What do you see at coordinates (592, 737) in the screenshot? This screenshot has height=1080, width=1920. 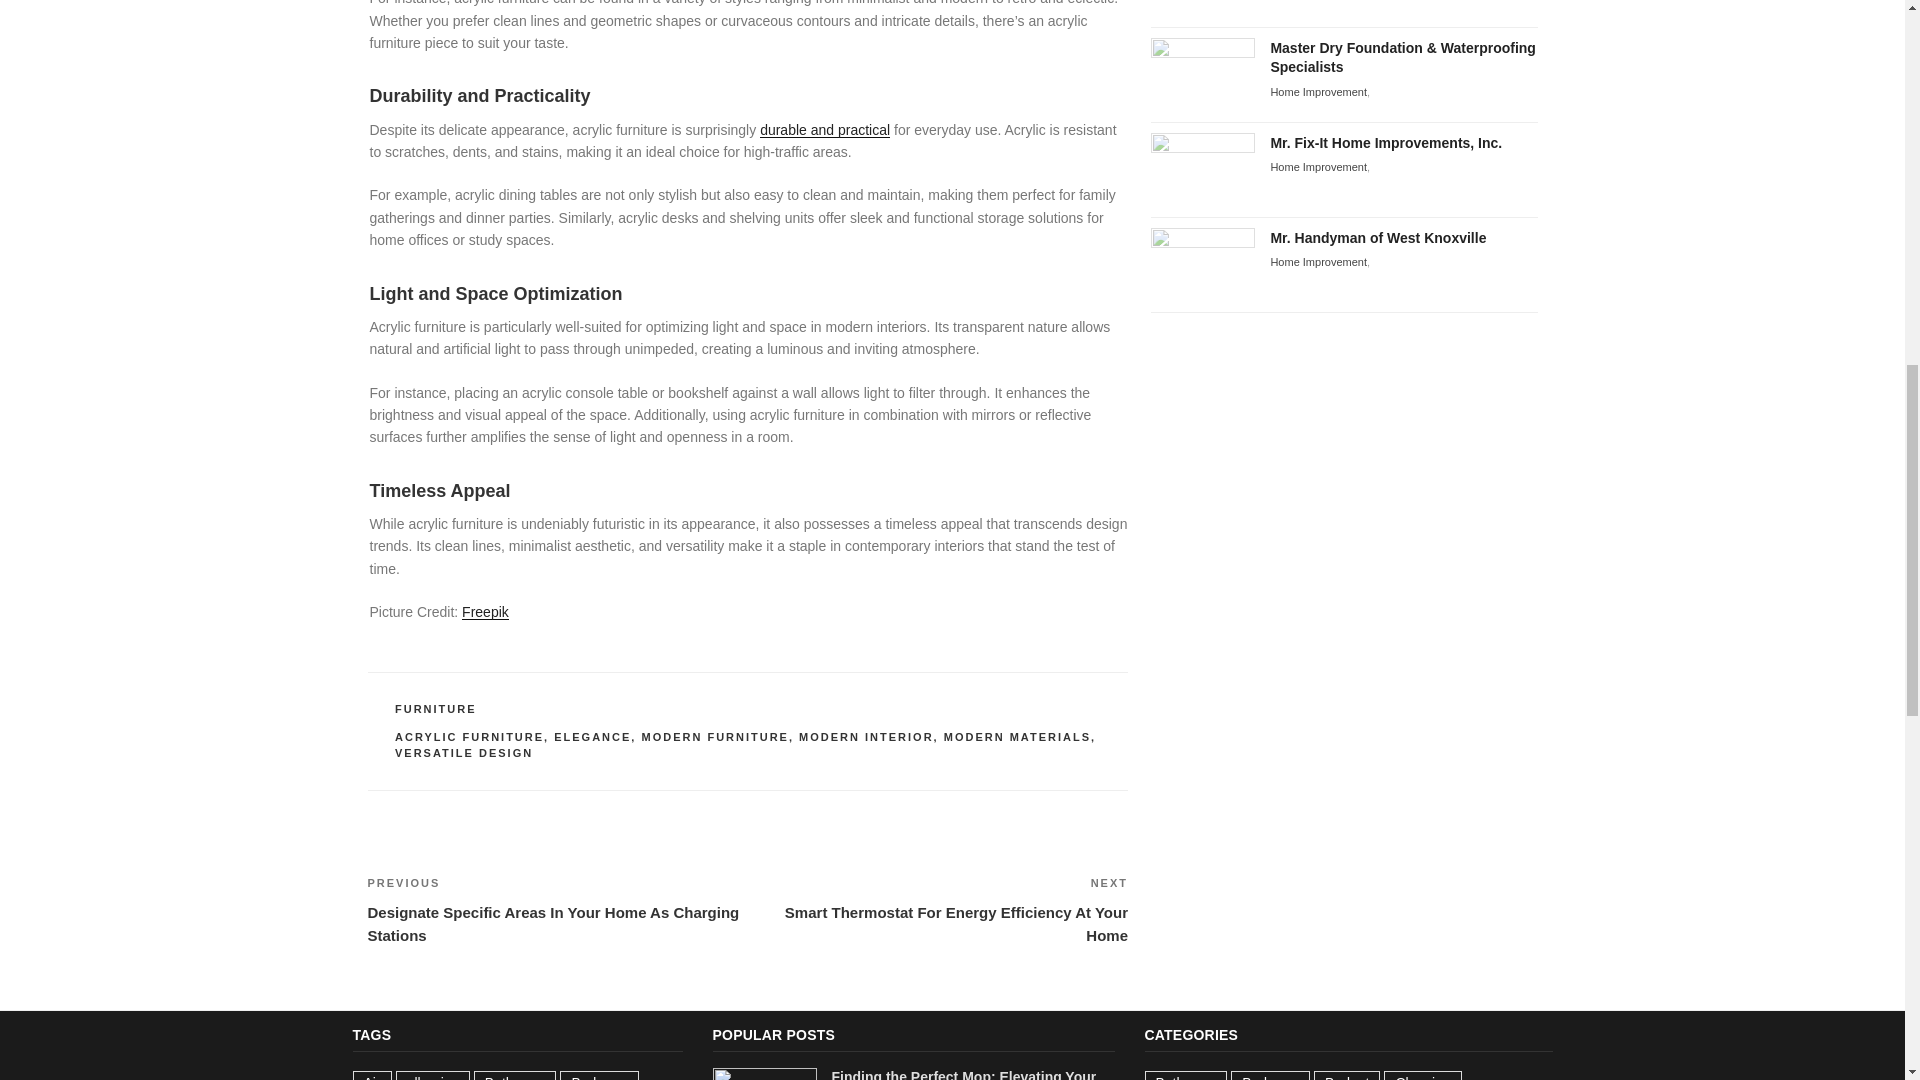 I see `ELEGANCE` at bounding box center [592, 737].